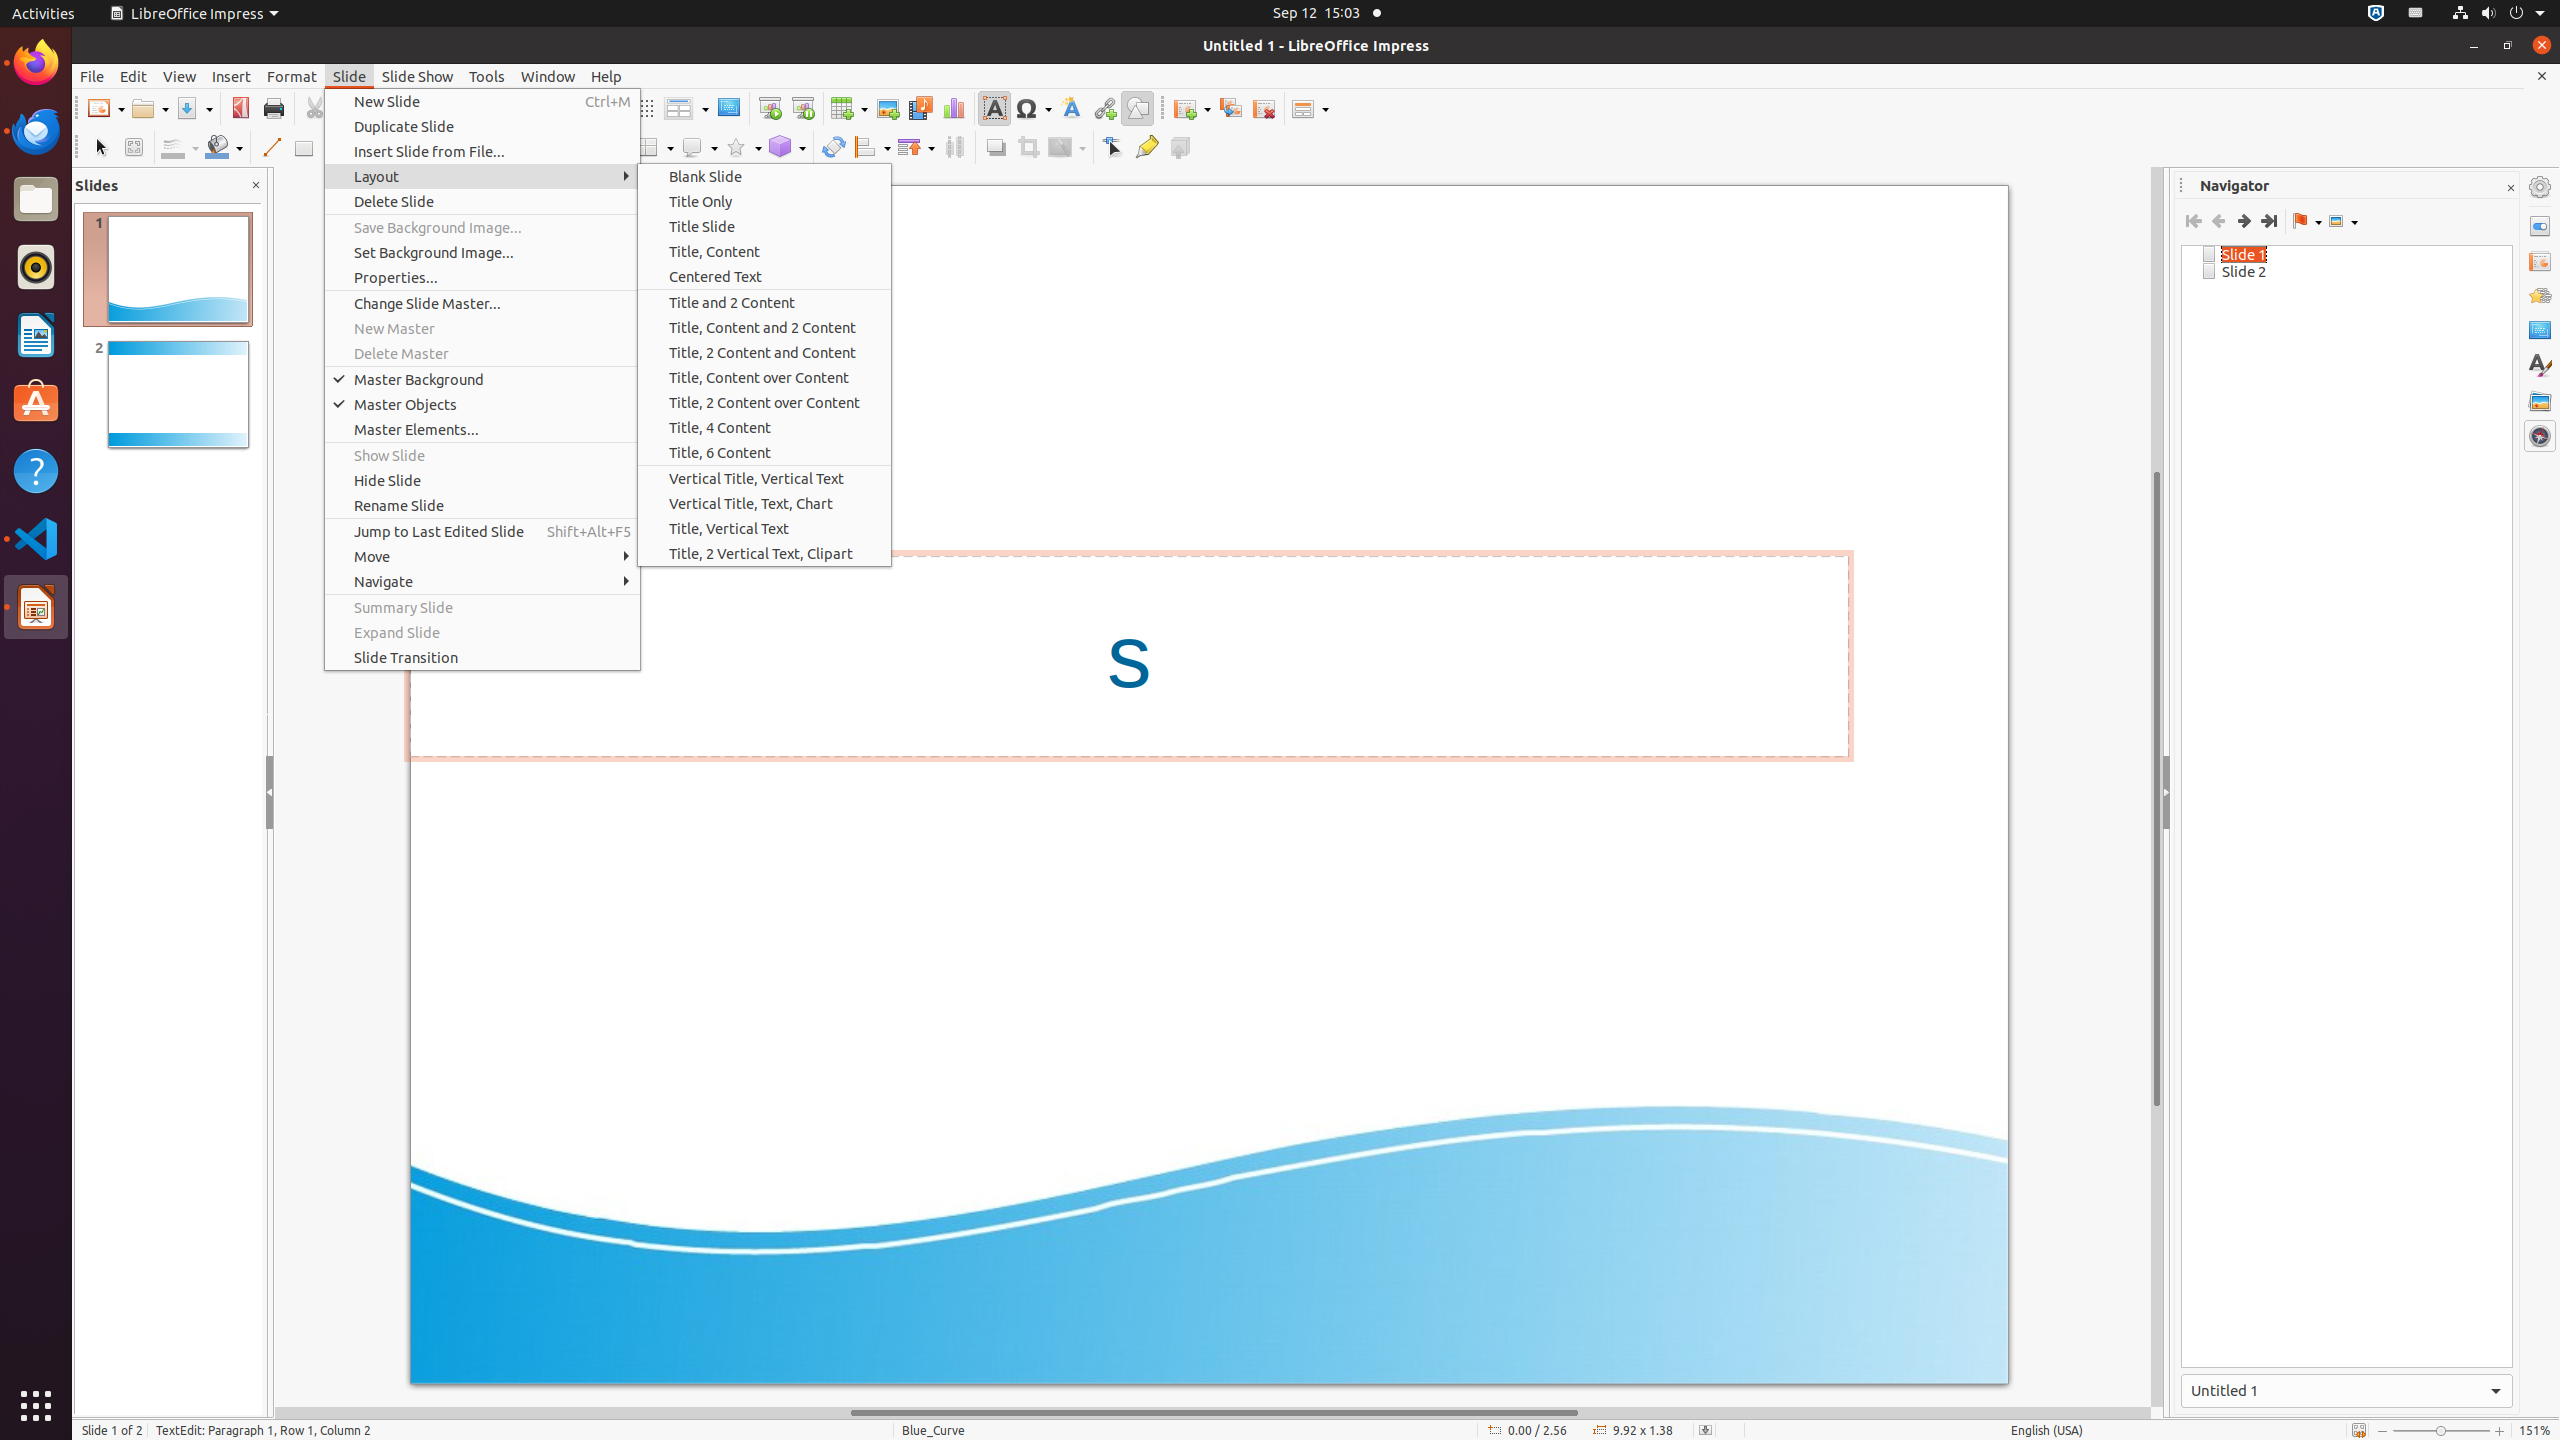 This screenshot has height=1440, width=2560. What do you see at coordinates (764, 302) in the screenshot?
I see `Title and 2 Content` at bounding box center [764, 302].